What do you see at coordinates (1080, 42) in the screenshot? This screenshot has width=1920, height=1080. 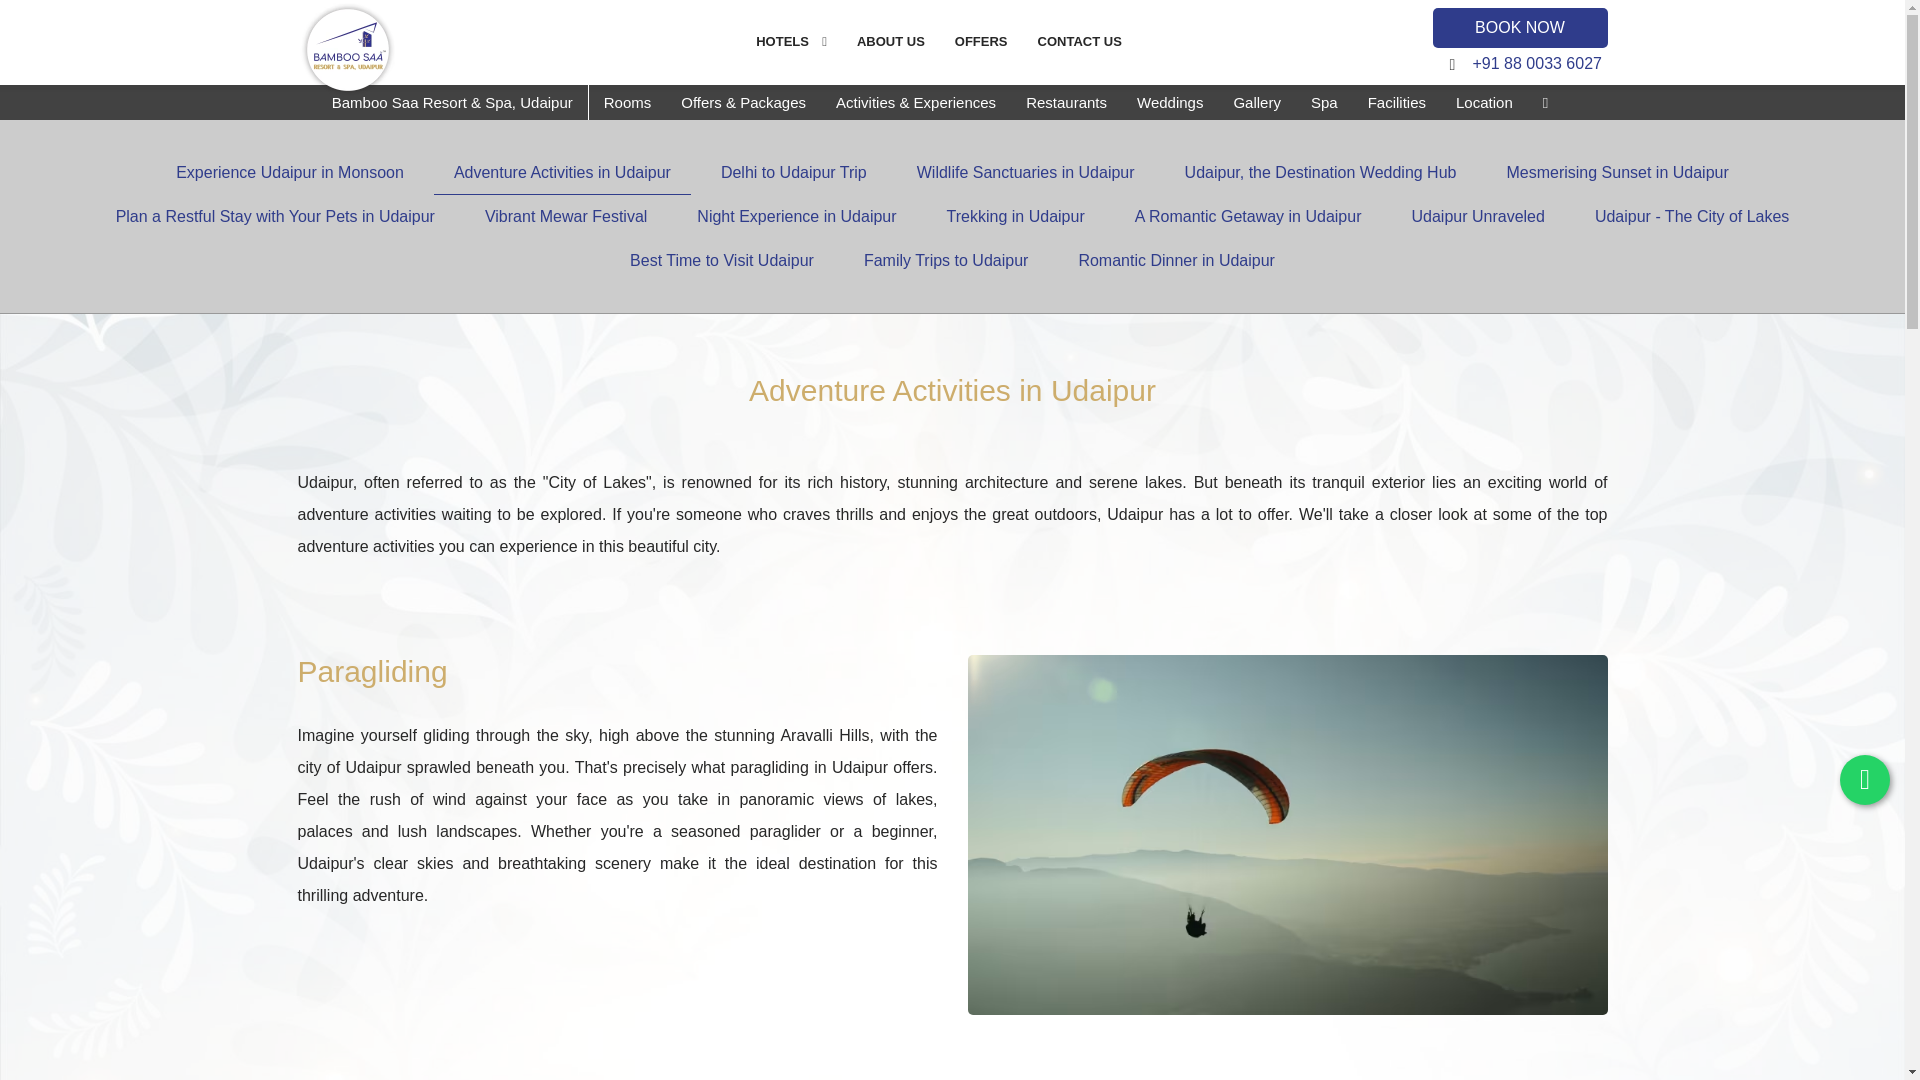 I see `CONTACT US` at bounding box center [1080, 42].